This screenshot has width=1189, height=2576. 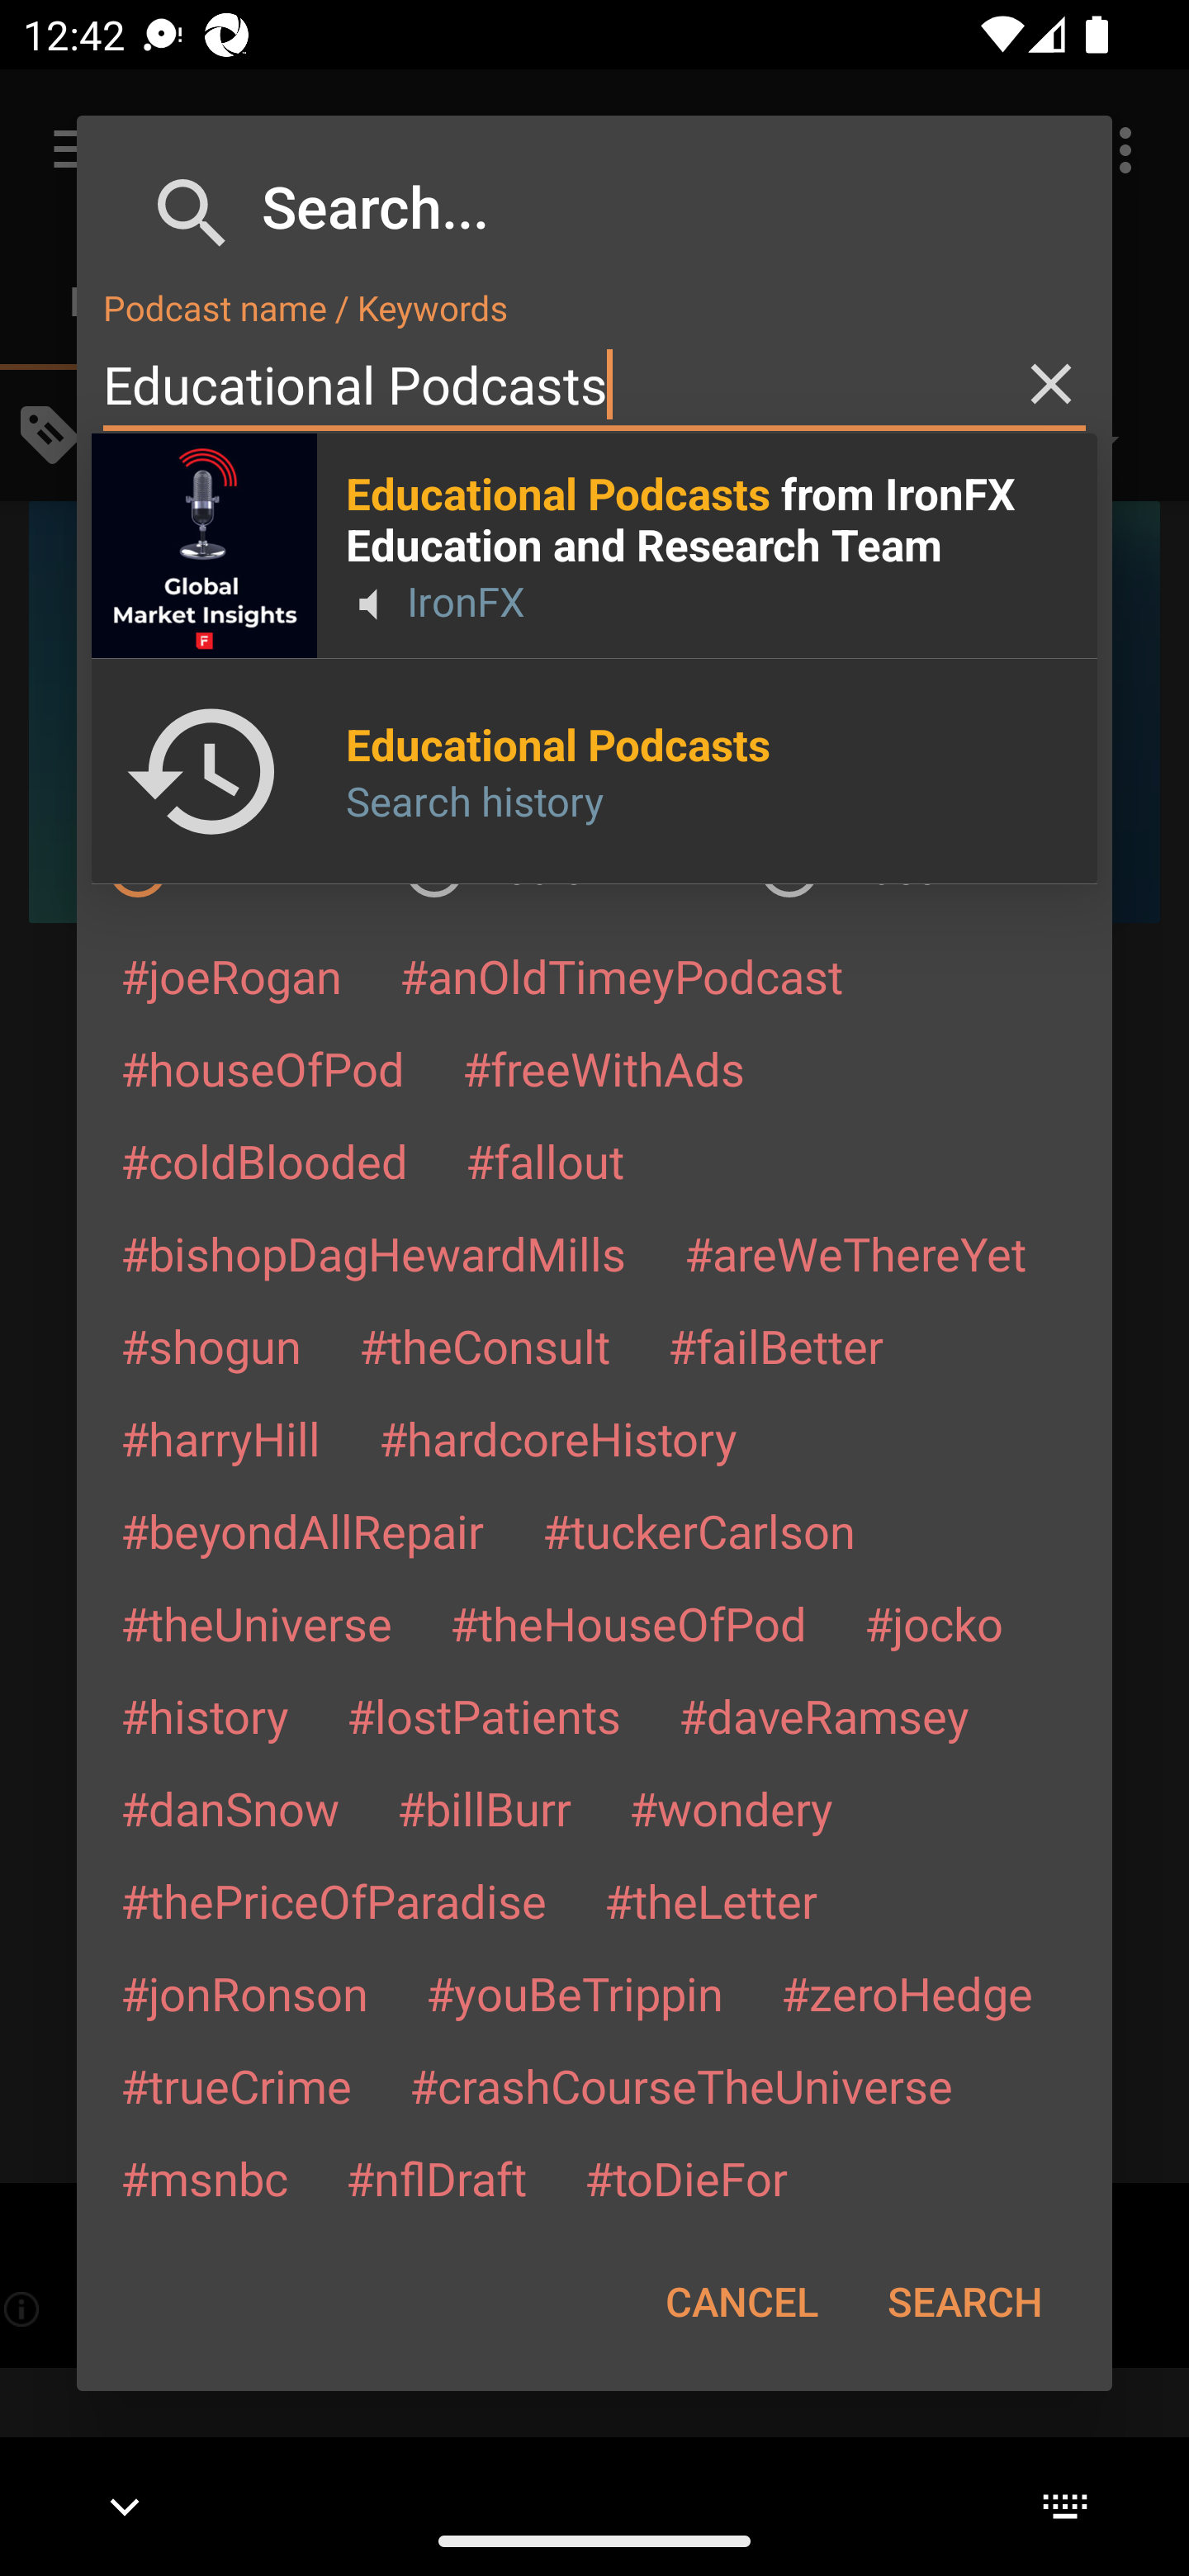 What do you see at coordinates (824, 1716) in the screenshot?
I see `#daveRamsey` at bounding box center [824, 1716].